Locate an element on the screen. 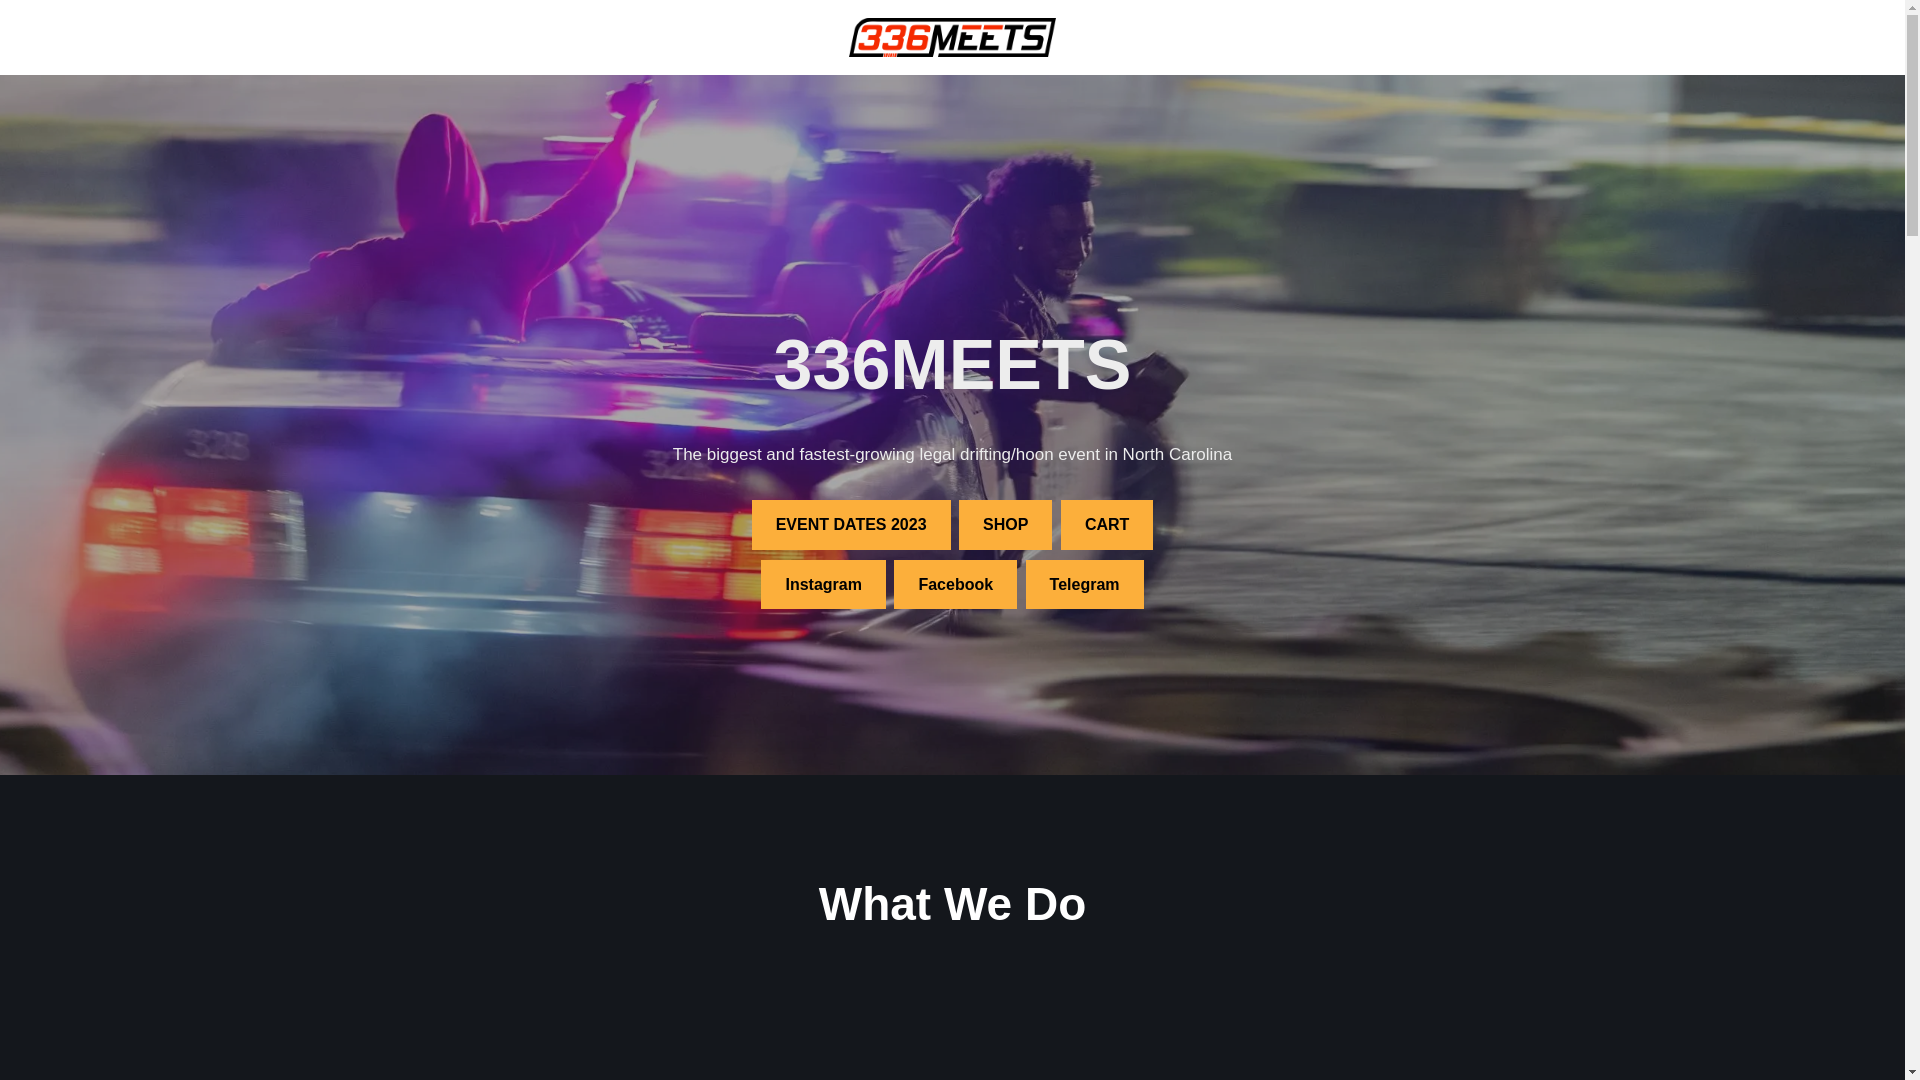  Skip to content is located at coordinates (15, 42).